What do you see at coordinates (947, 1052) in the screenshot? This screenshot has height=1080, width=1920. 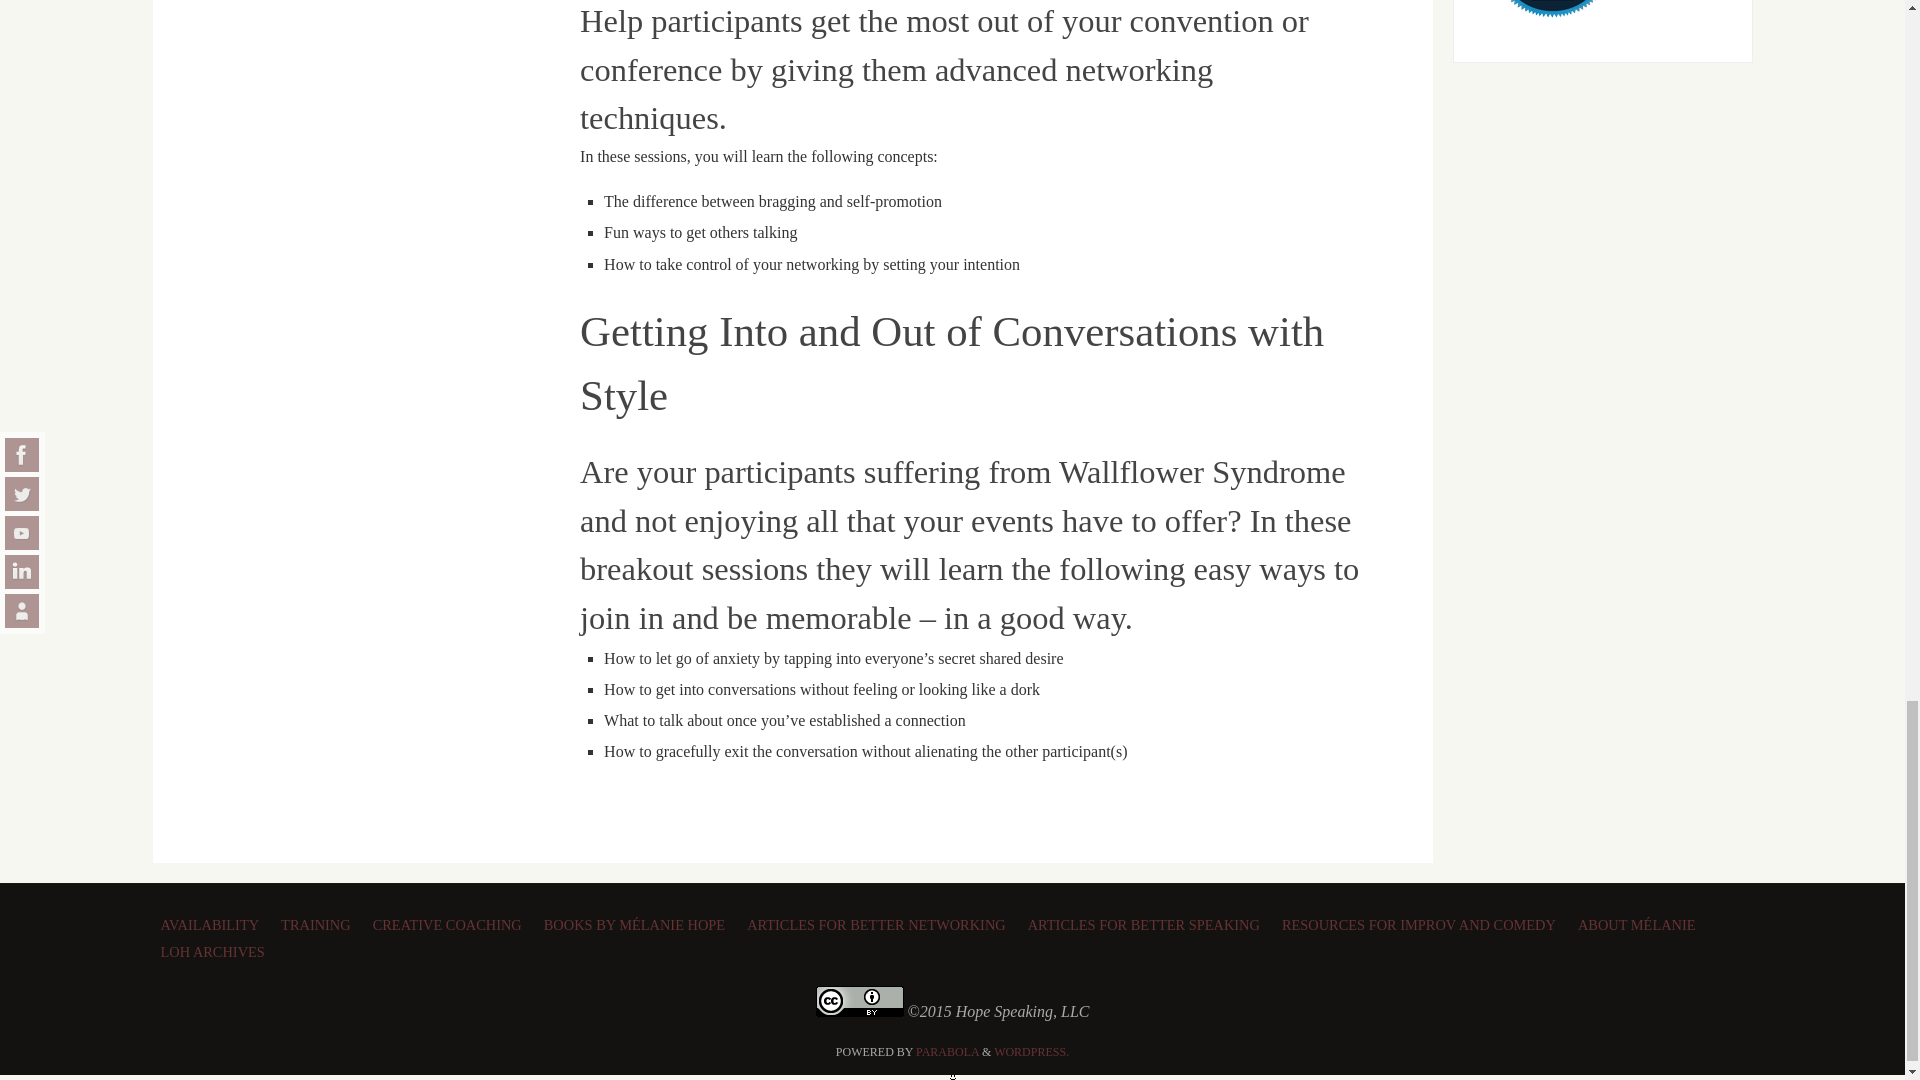 I see `Parabola Theme by Cryout Creations` at bounding box center [947, 1052].